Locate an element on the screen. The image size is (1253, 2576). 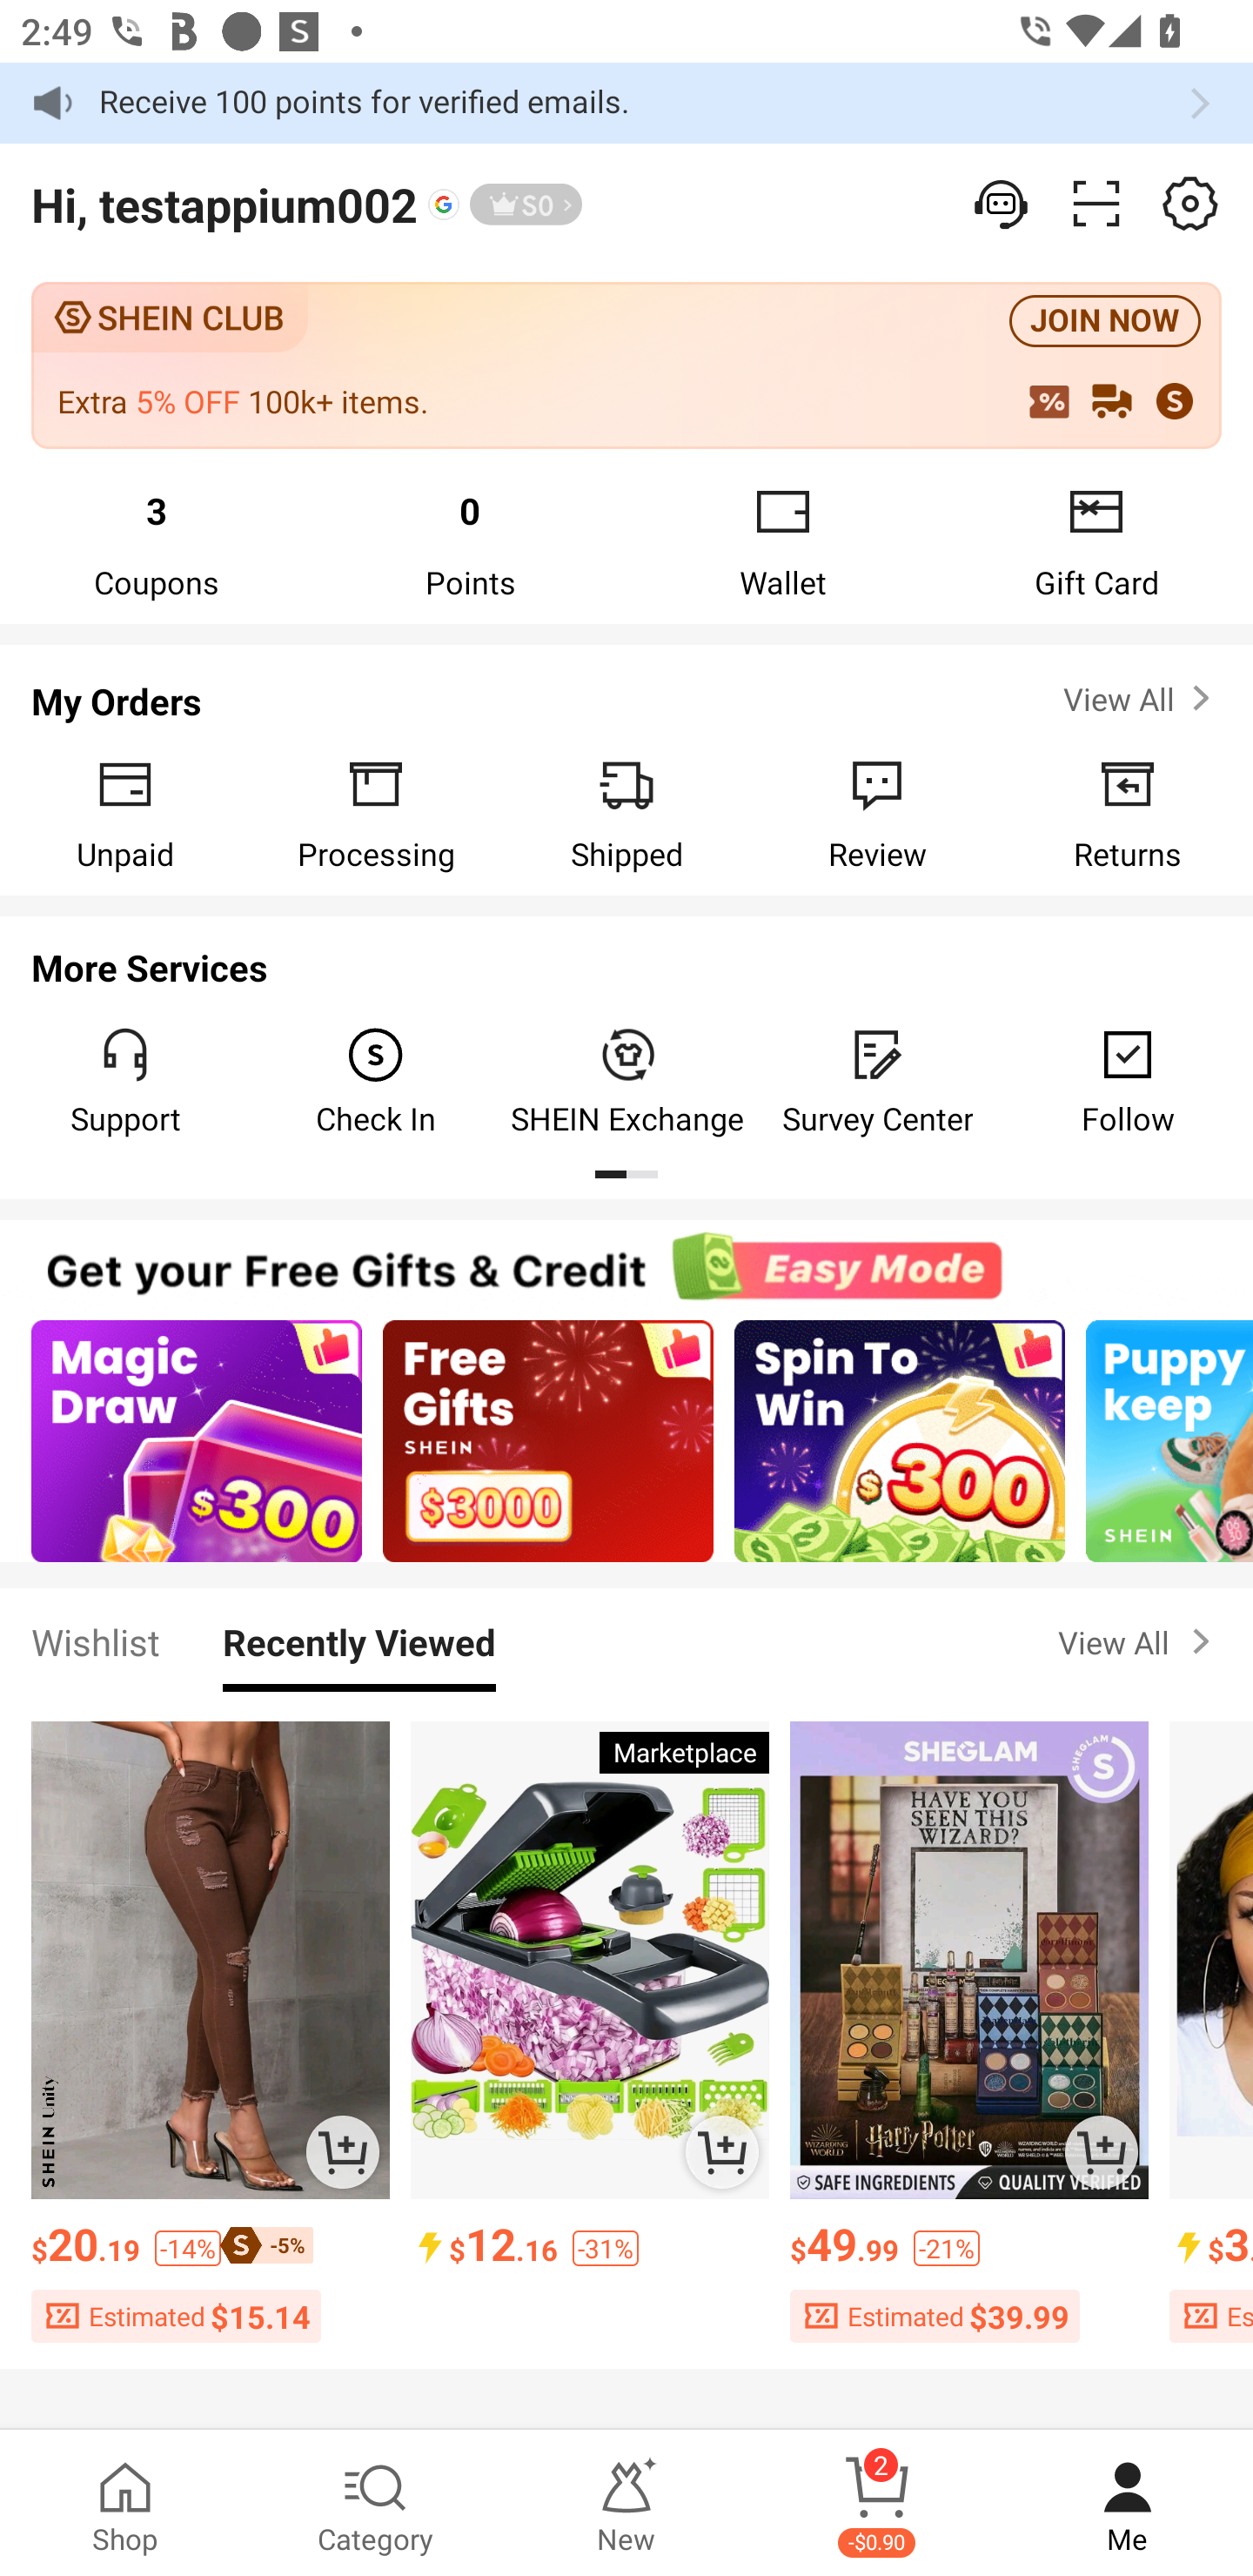
View All is located at coordinates (1140, 1641).